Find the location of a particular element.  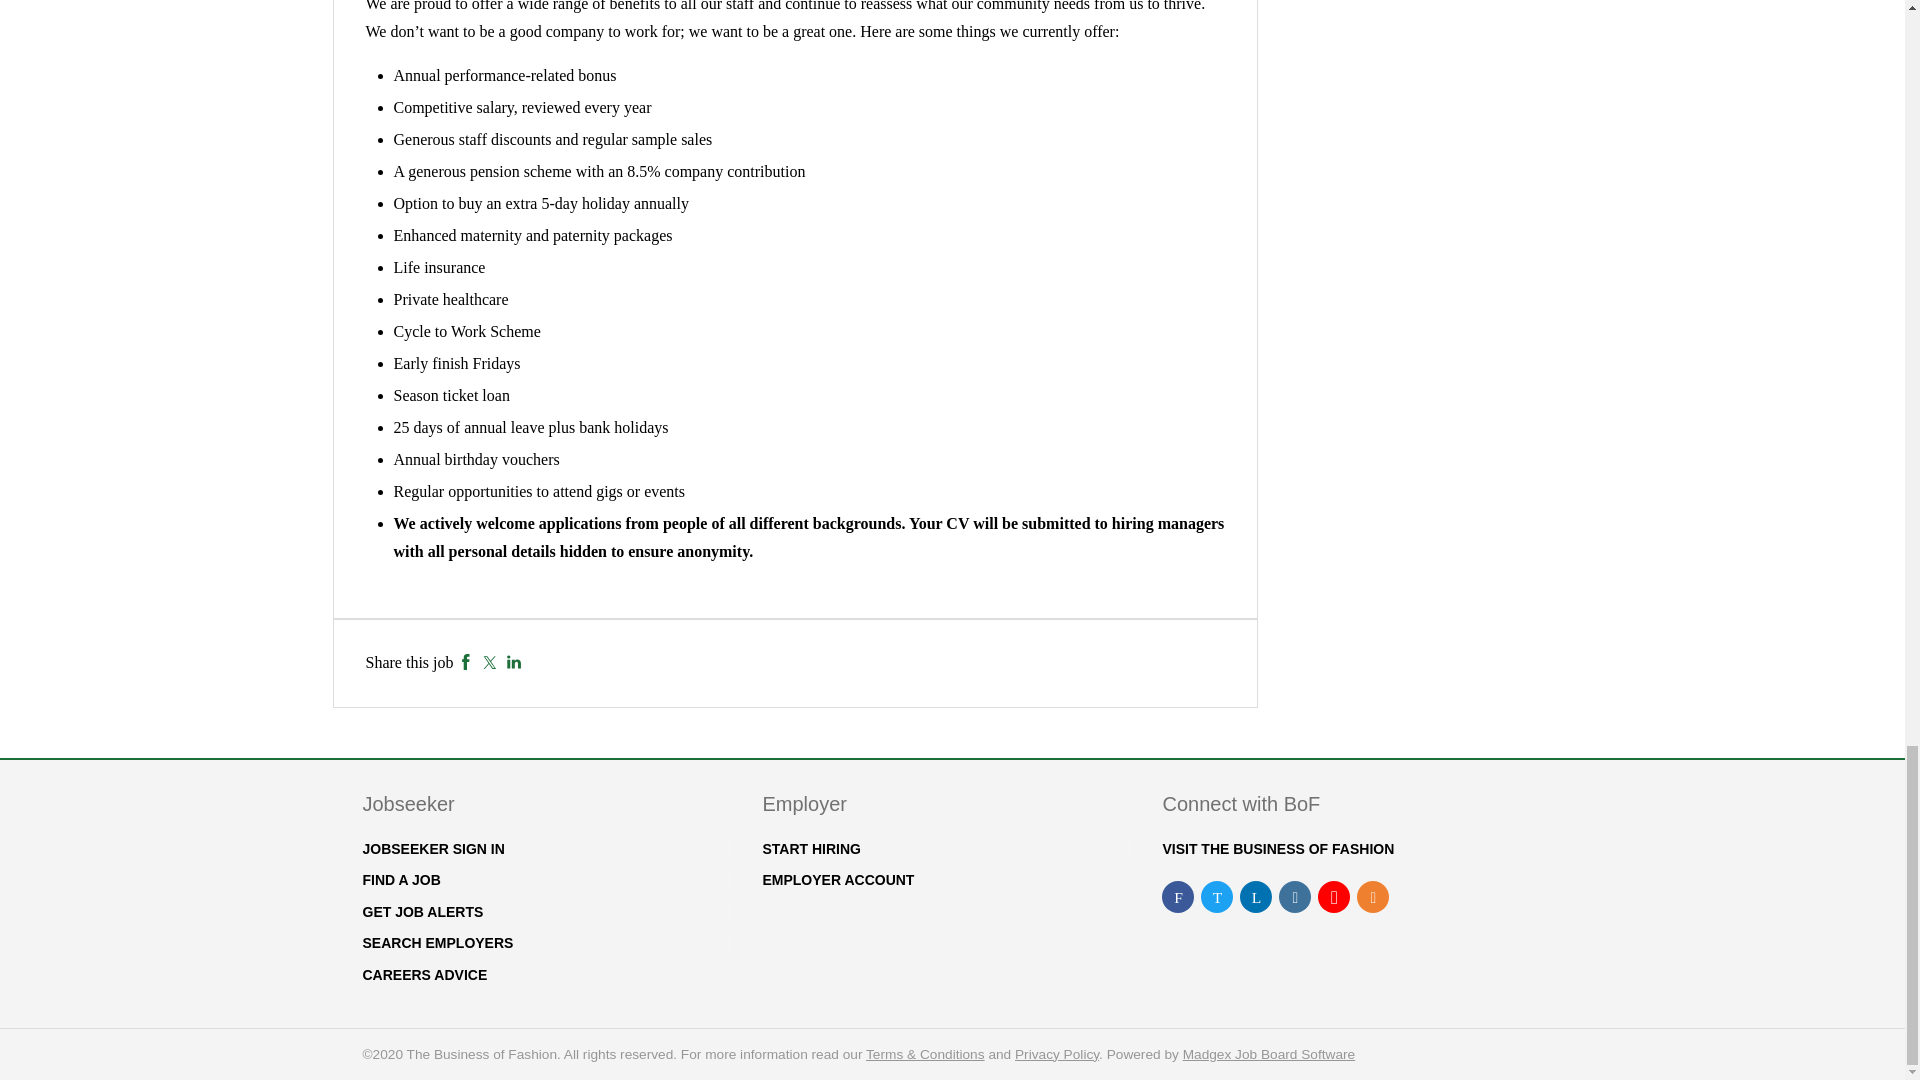

SEARCH EMPLOYERS is located at coordinates (437, 943).